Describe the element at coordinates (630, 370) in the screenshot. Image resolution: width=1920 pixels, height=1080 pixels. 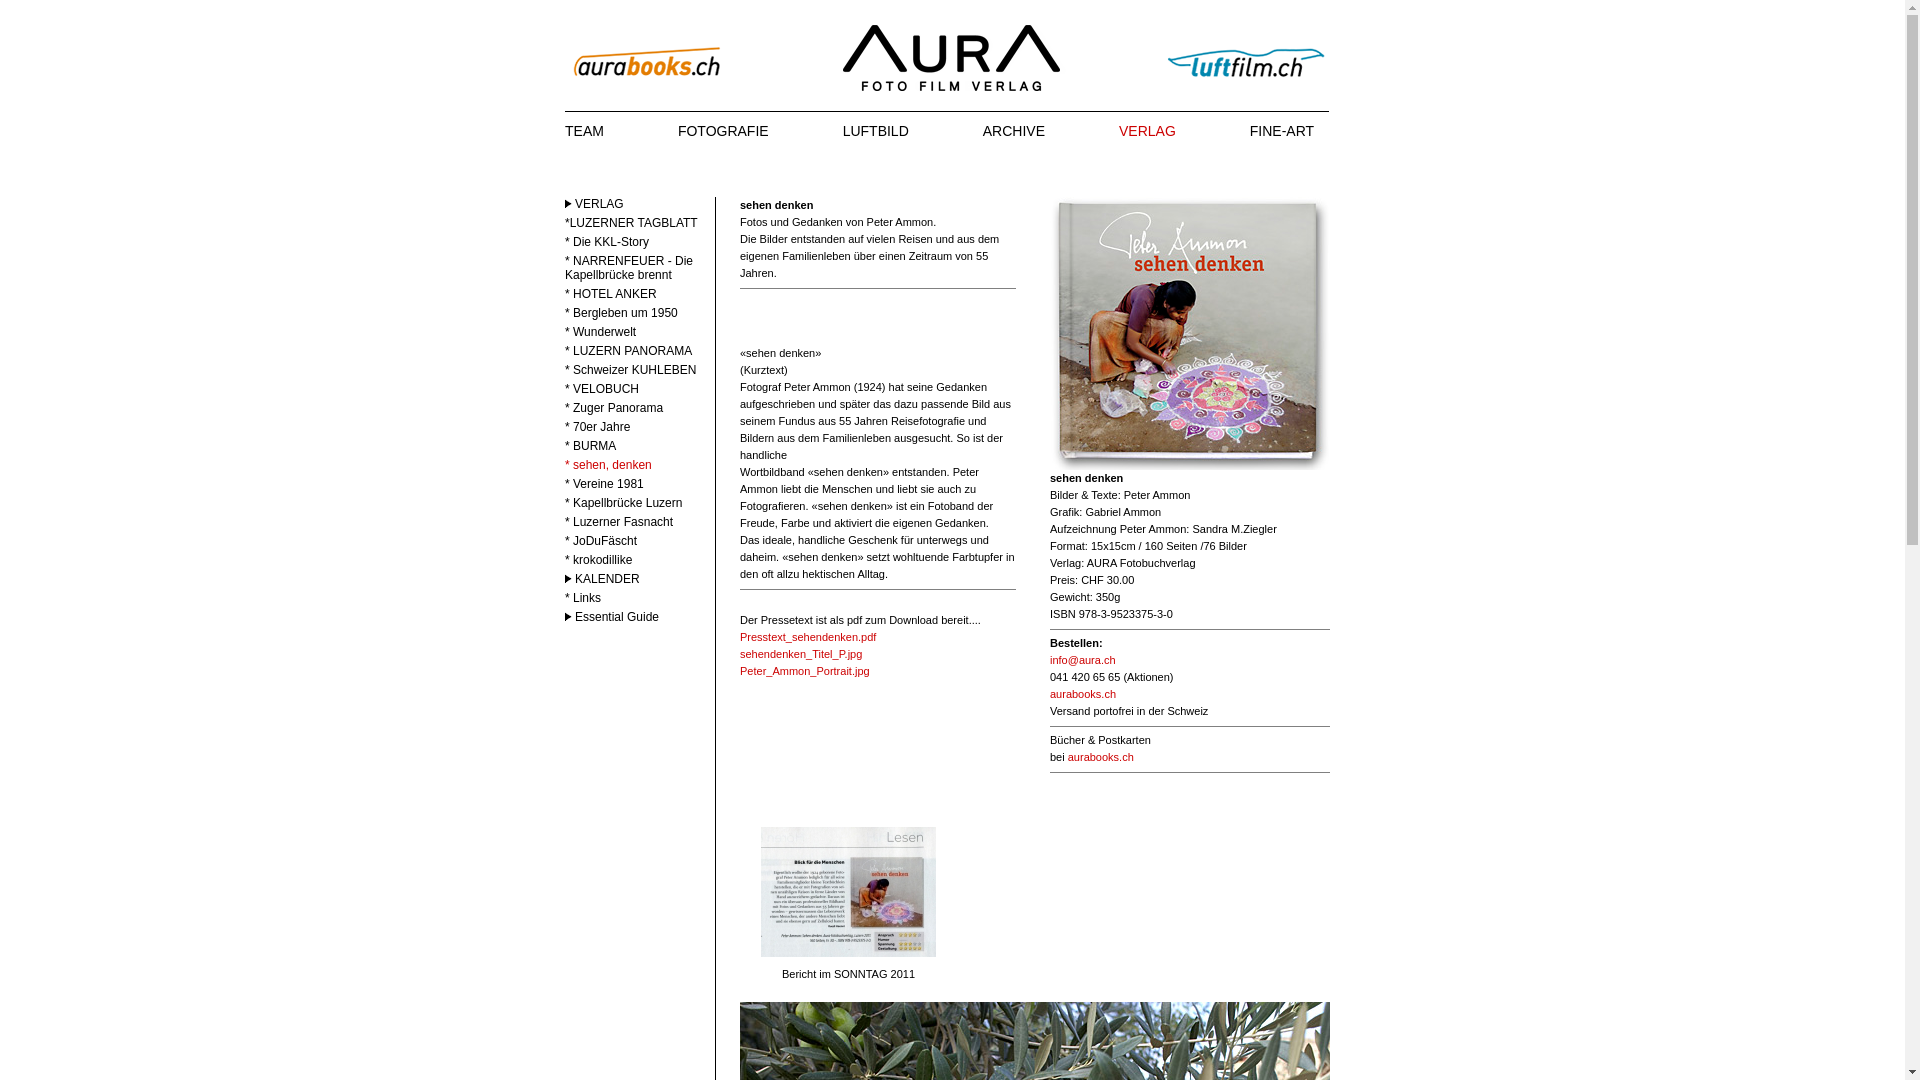
I see `* Schweizer KUHLEBEN` at that location.